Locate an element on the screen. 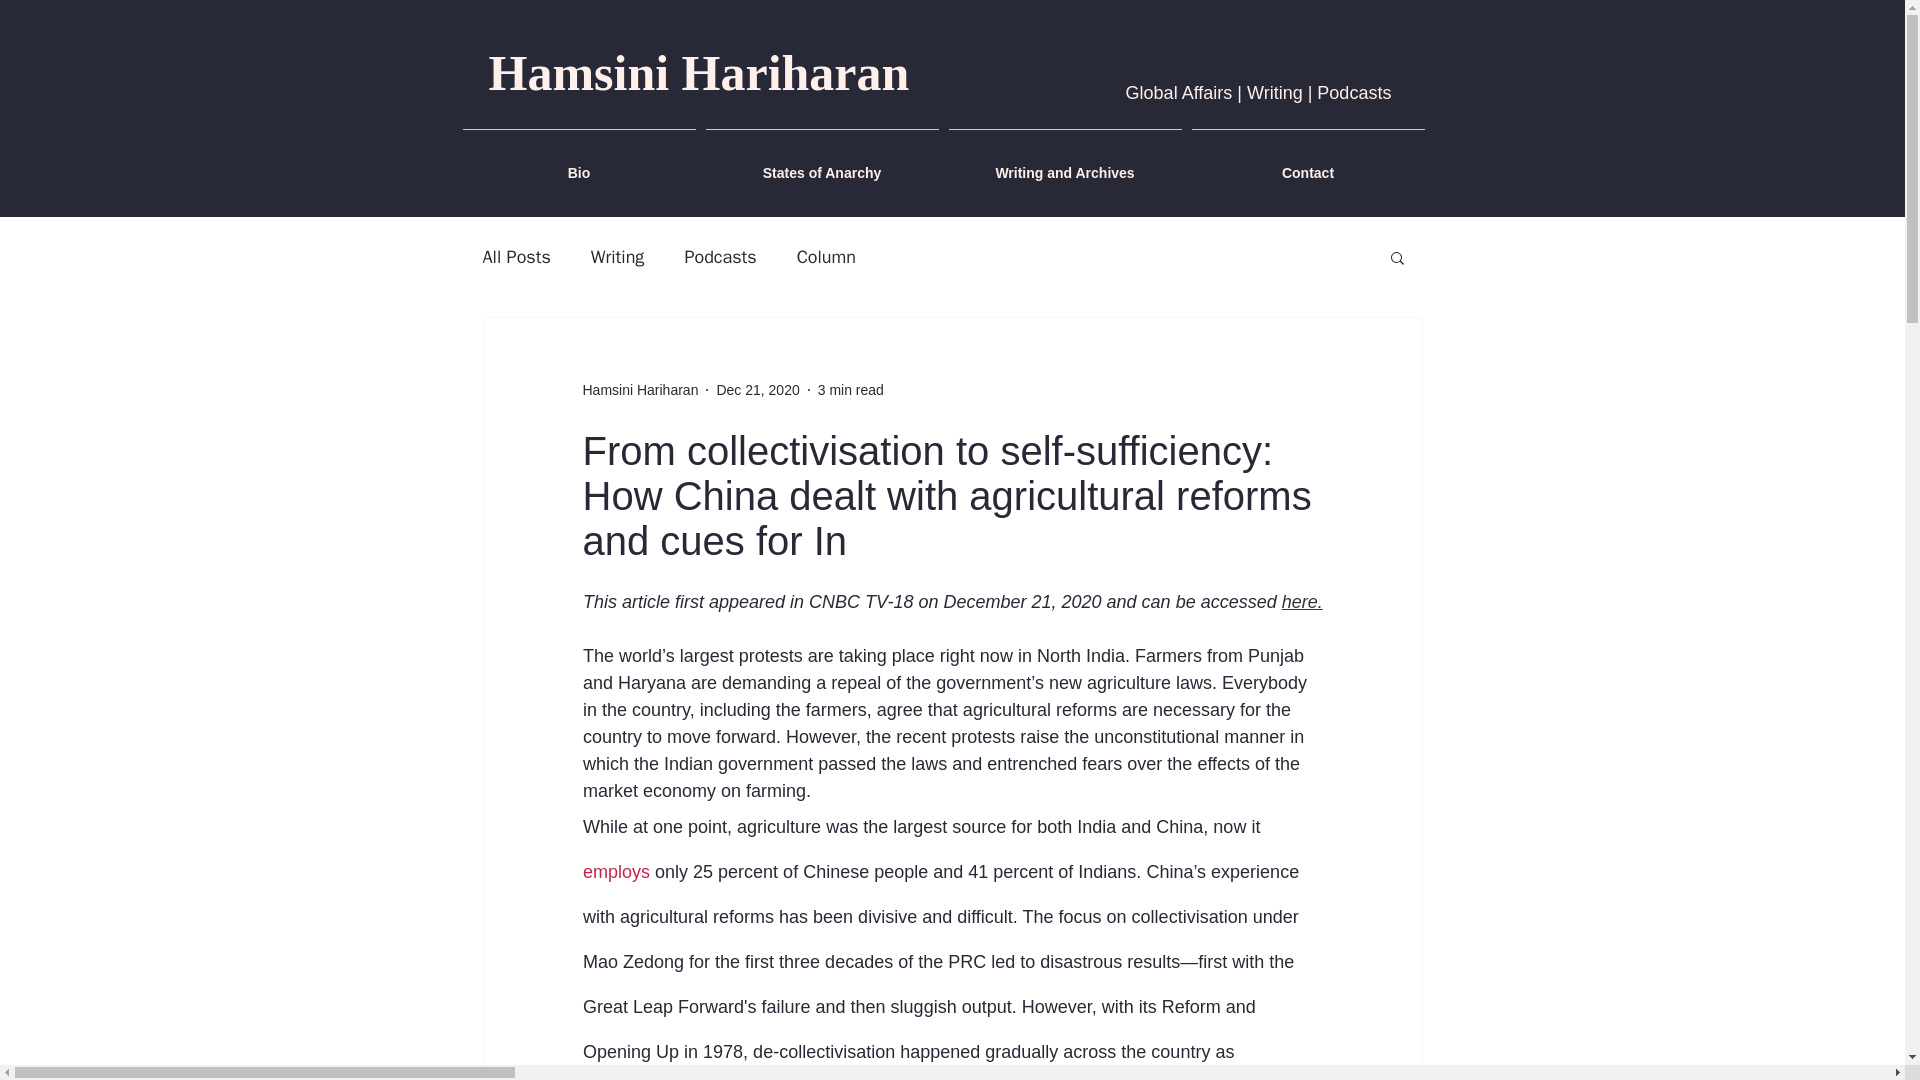 The width and height of the screenshot is (1920, 1080). Contact is located at coordinates (1307, 163).